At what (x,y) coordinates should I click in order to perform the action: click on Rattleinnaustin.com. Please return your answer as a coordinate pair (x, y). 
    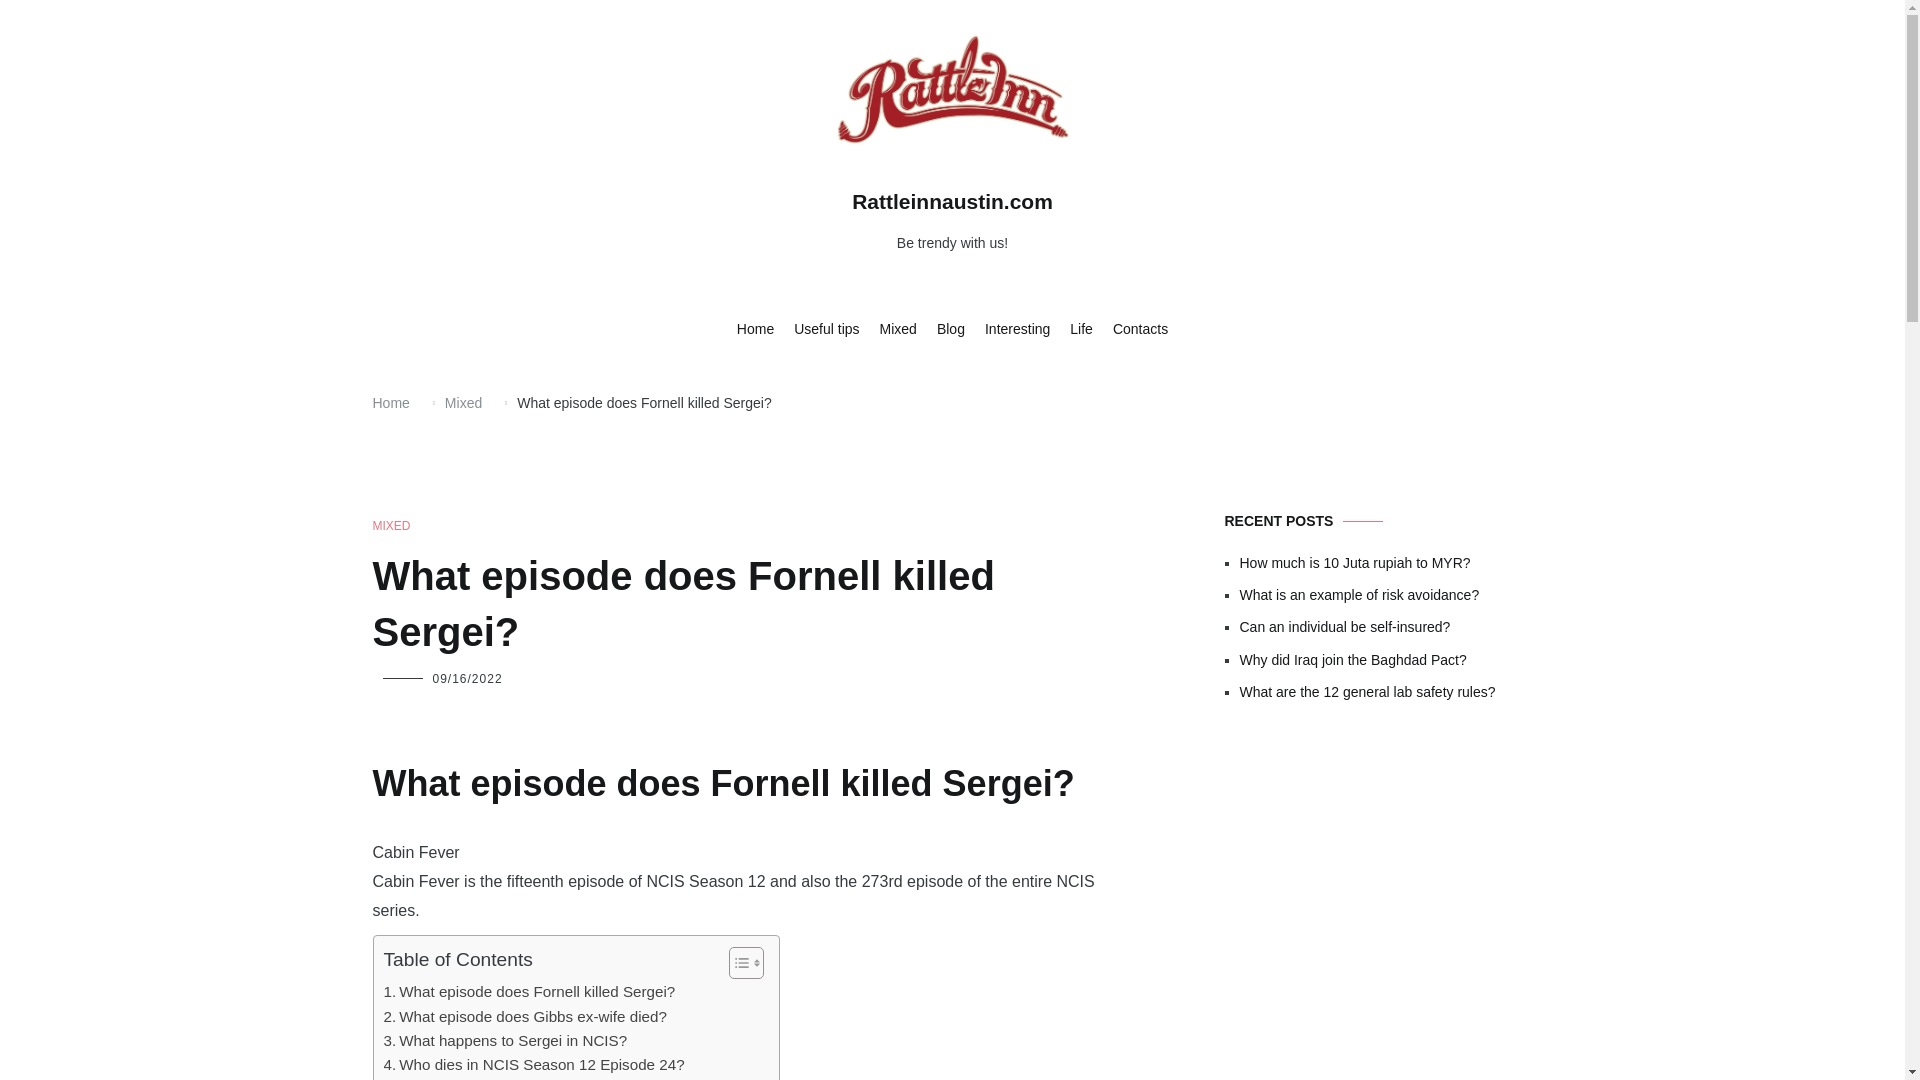
    Looking at the image, I should click on (952, 201).